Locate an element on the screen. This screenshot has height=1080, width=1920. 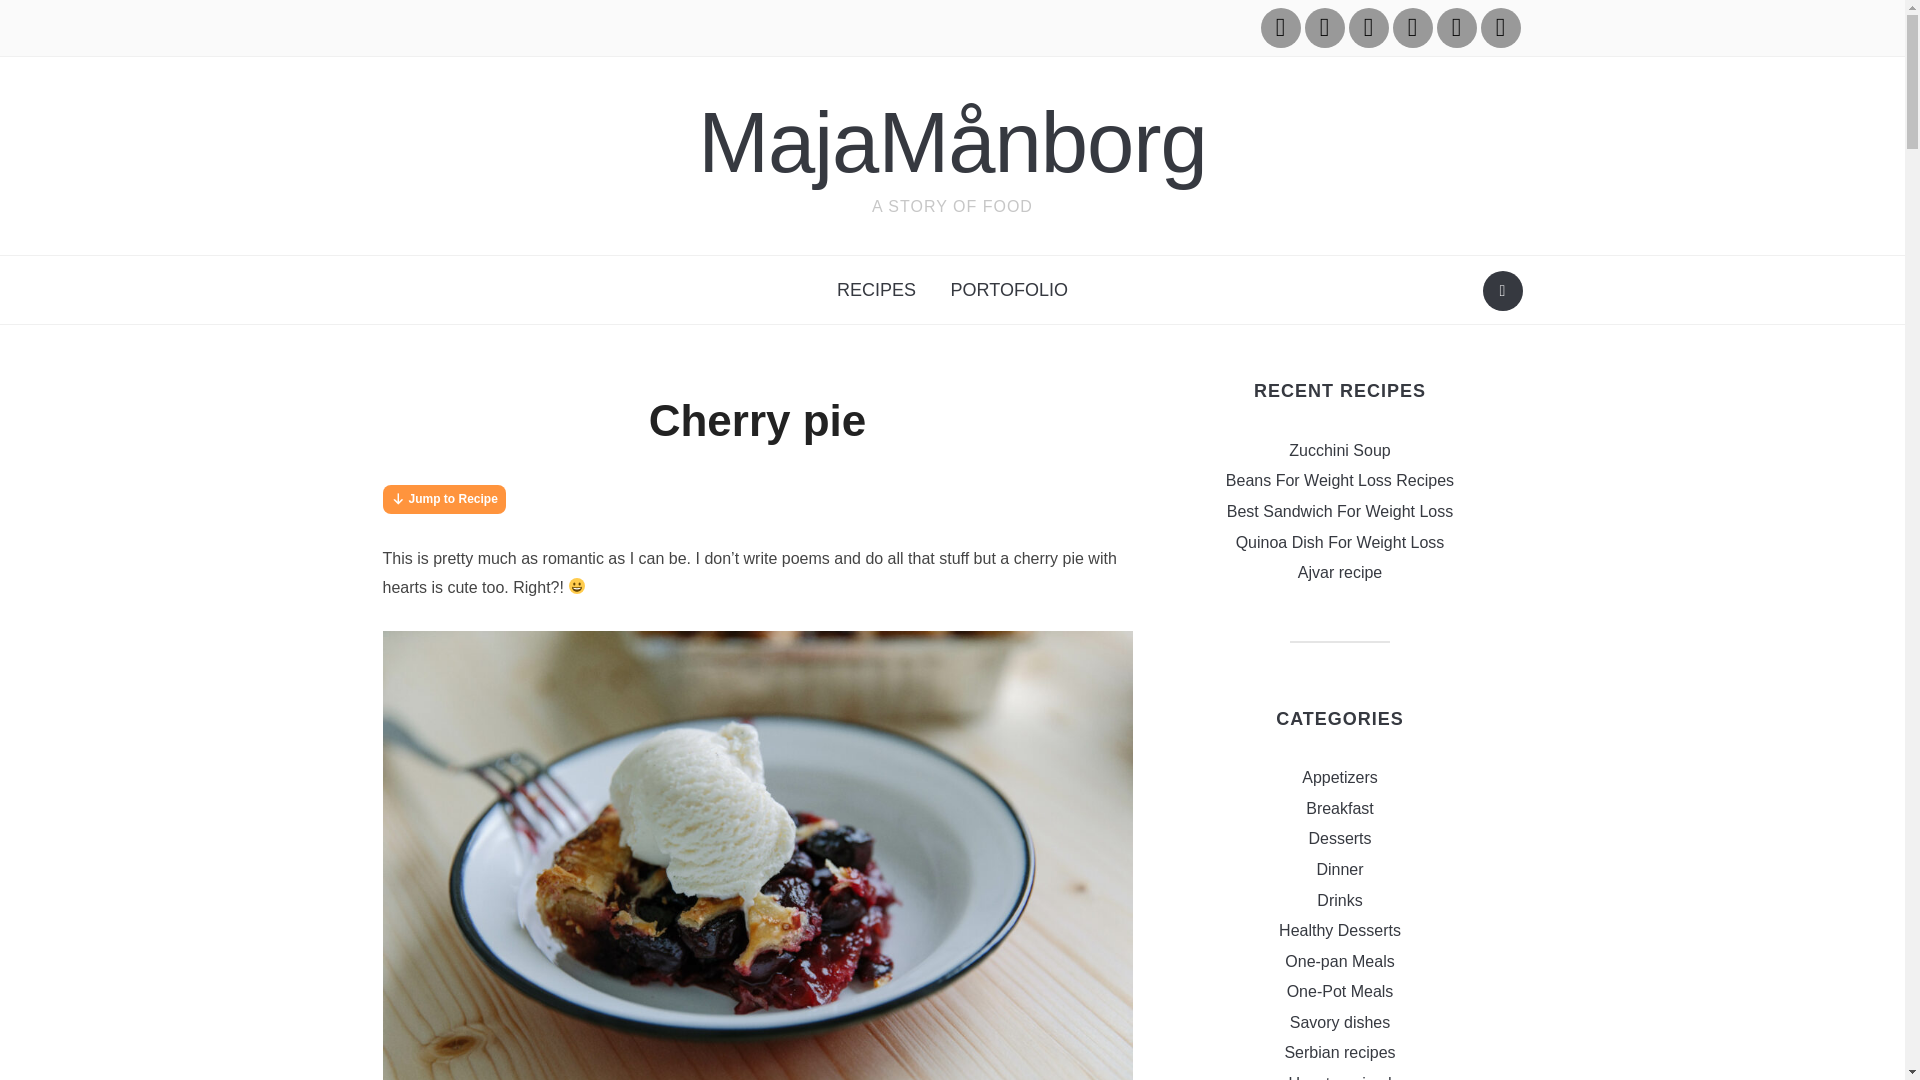
Email is located at coordinates (1456, 27).